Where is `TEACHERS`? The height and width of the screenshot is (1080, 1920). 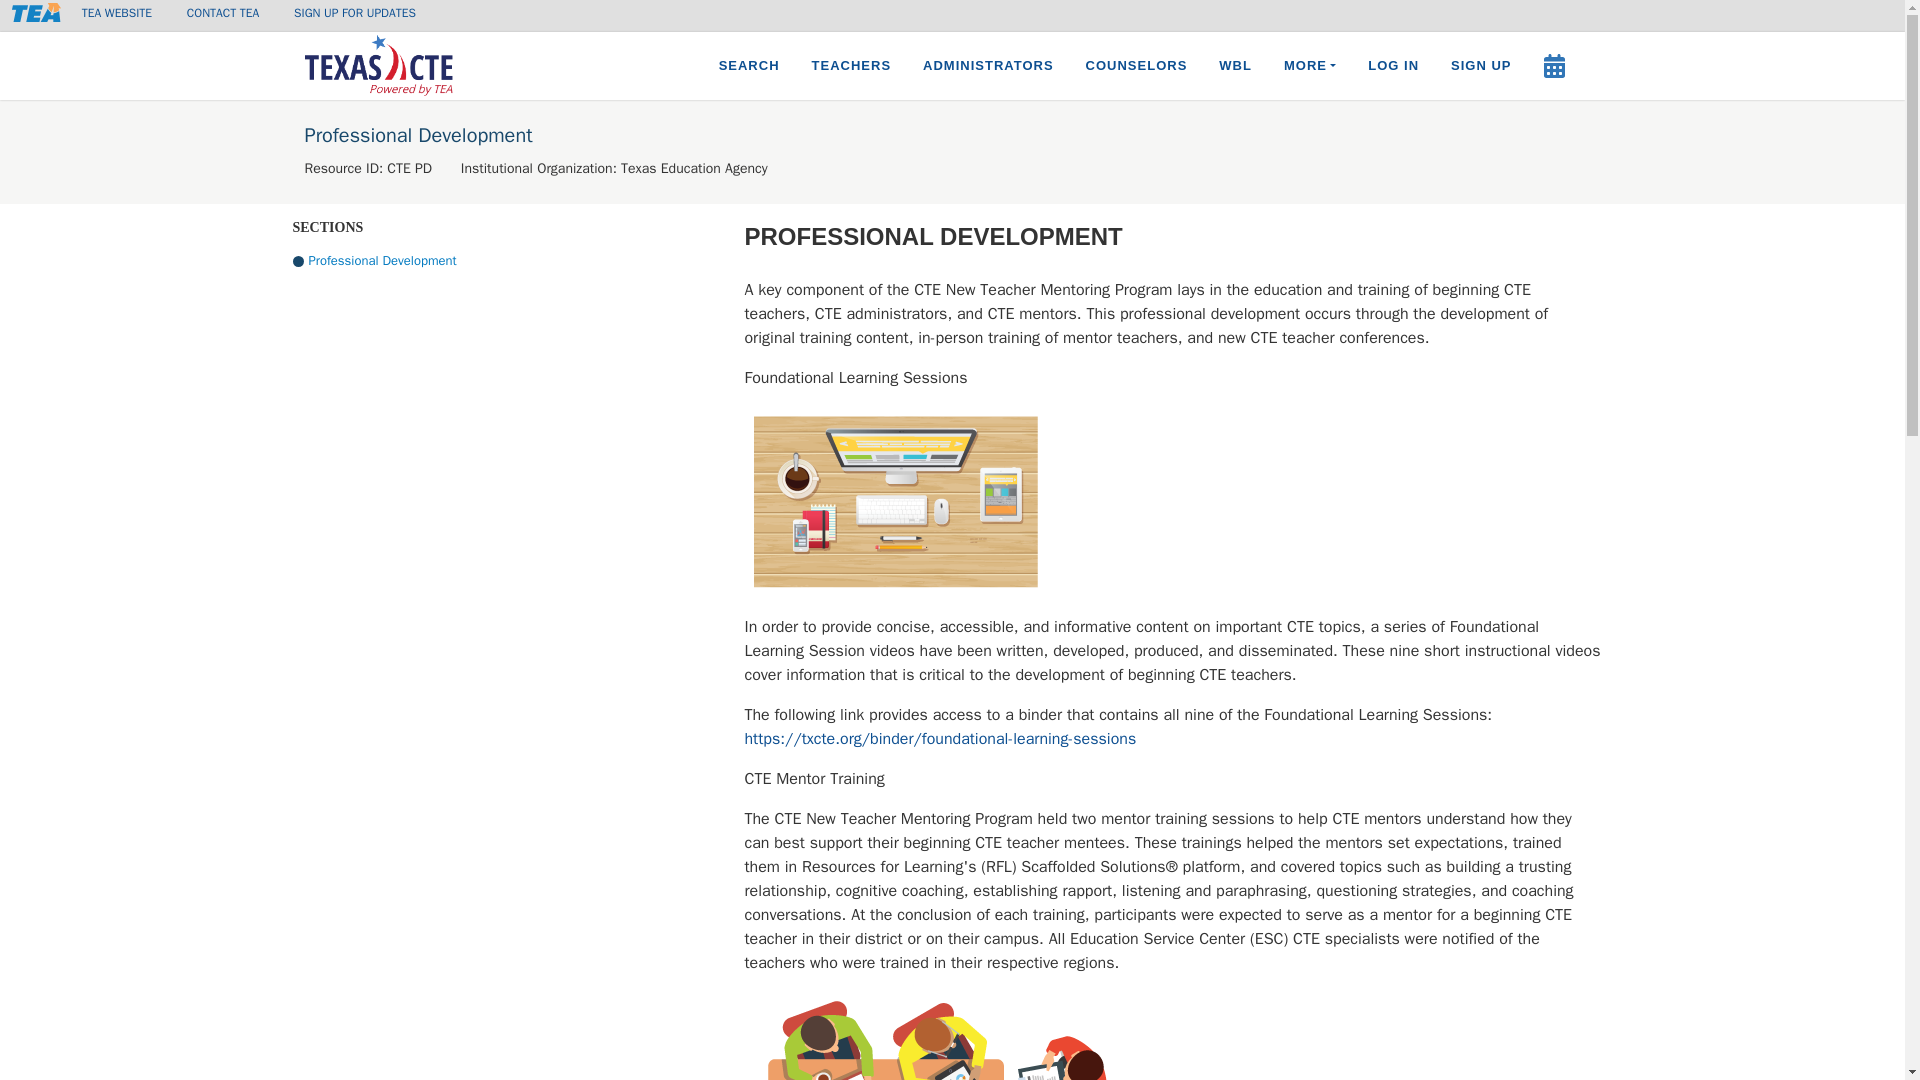 TEACHERS is located at coordinates (852, 66).